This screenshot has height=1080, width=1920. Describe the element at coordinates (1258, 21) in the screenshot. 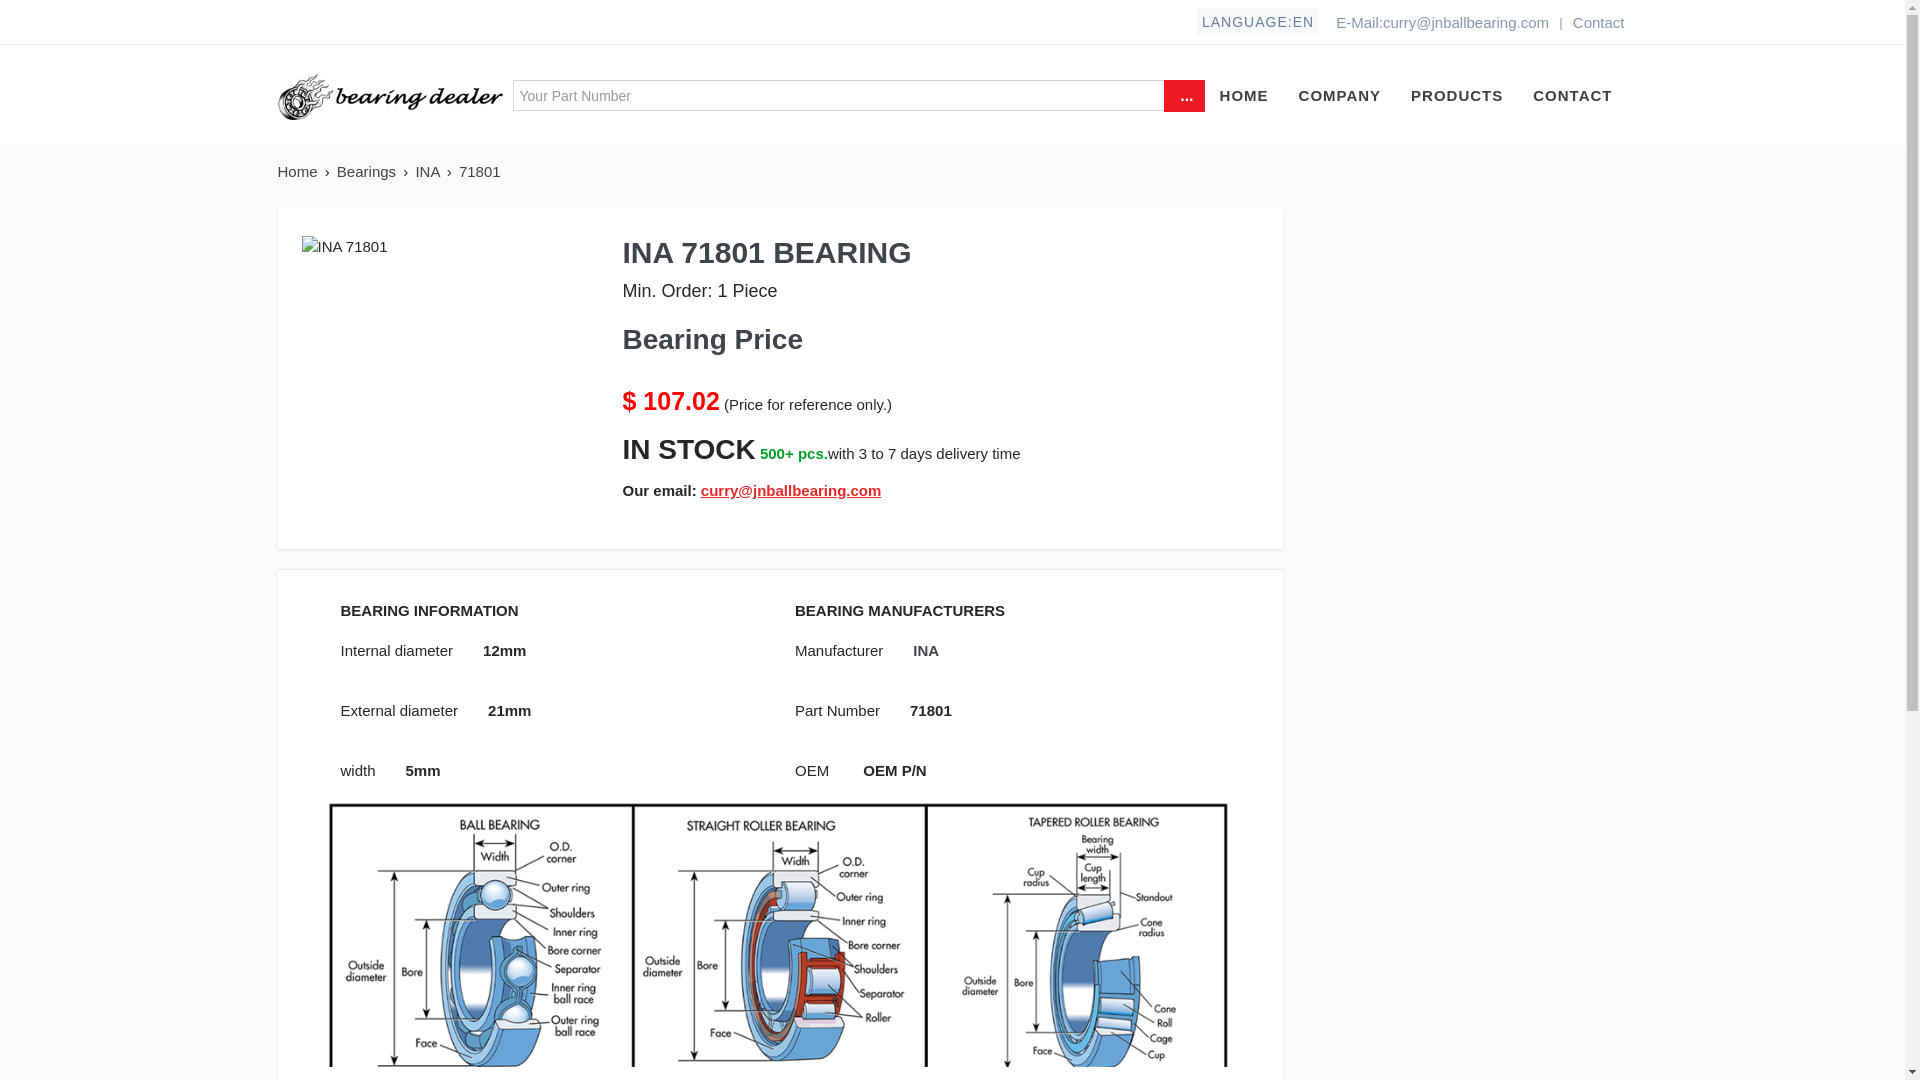

I see `LANGUAGE:EN` at that location.